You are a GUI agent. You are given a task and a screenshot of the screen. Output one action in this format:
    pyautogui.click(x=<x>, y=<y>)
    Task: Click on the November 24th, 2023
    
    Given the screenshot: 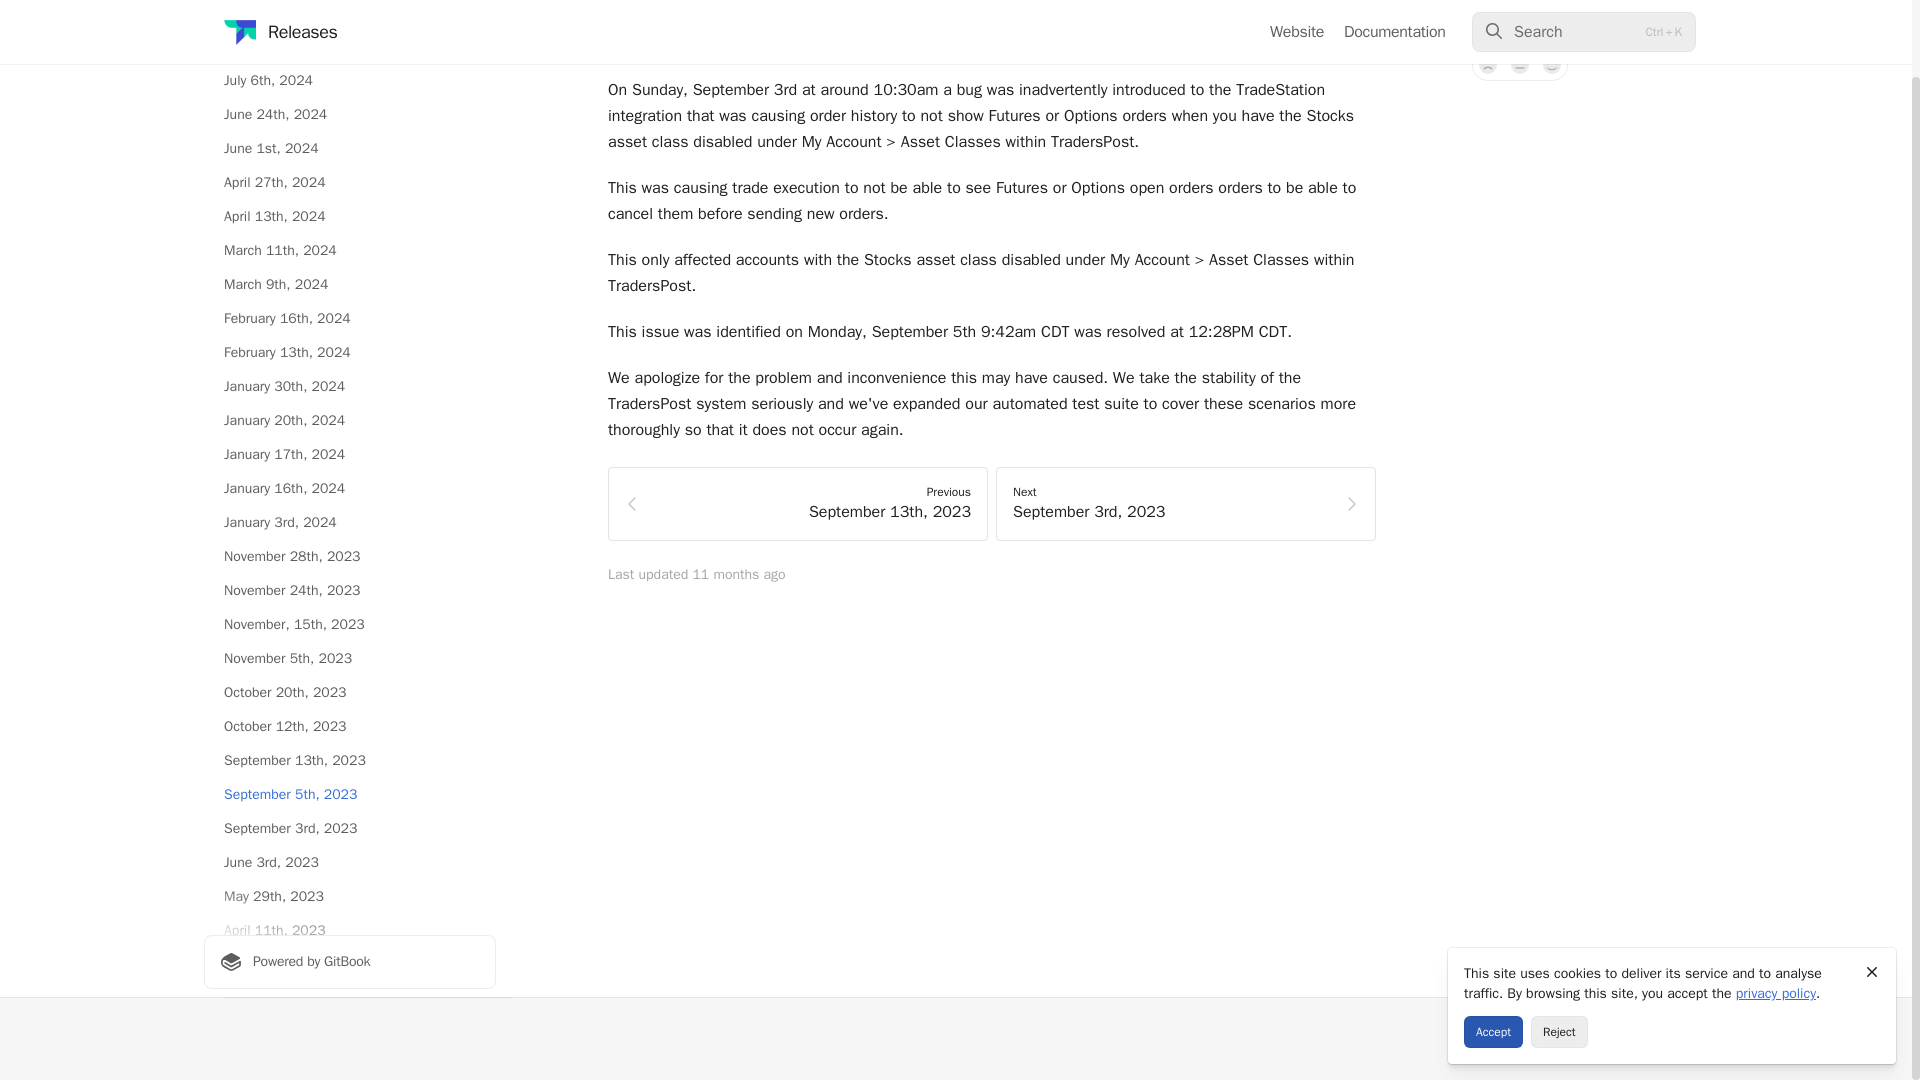 What is the action you would take?
    pyautogui.click(x=349, y=590)
    